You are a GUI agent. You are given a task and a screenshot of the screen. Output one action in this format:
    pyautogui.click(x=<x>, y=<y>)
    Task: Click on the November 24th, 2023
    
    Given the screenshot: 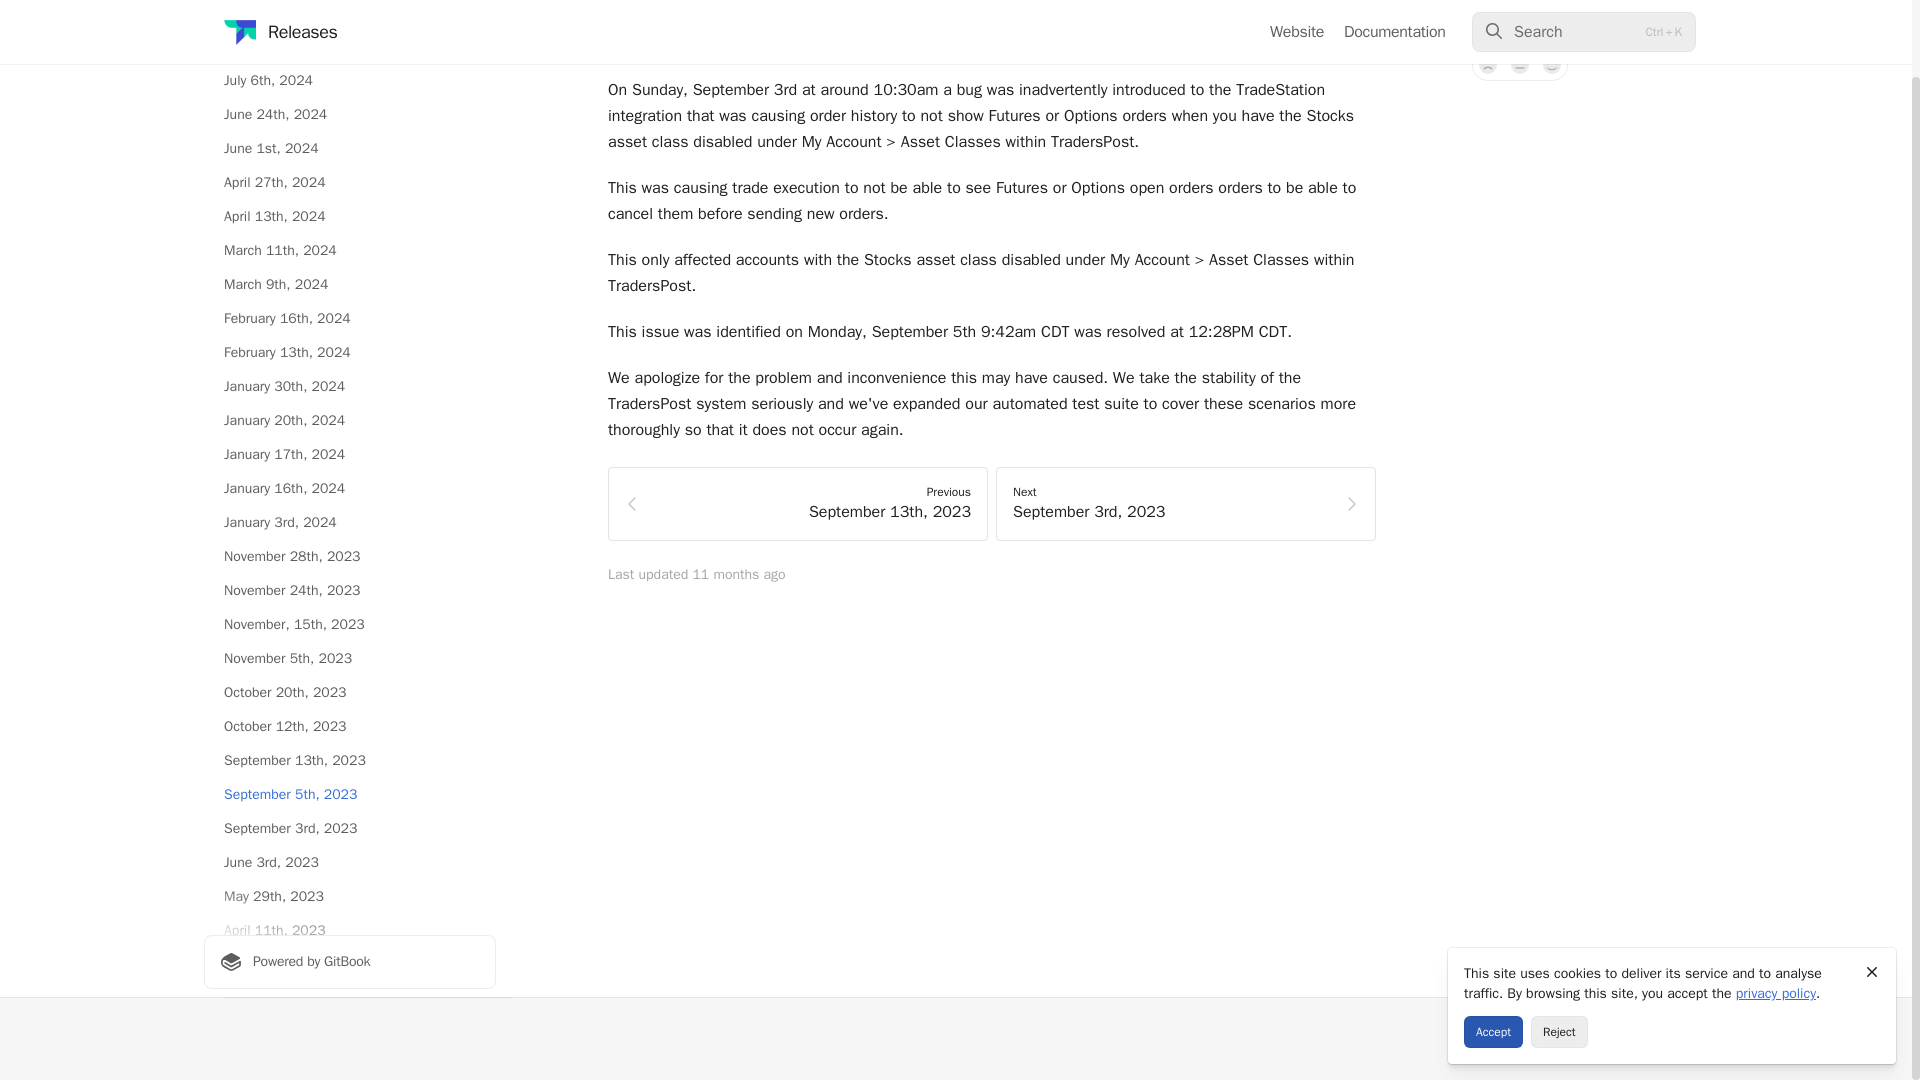 What is the action you would take?
    pyautogui.click(x=349, y=590)
    